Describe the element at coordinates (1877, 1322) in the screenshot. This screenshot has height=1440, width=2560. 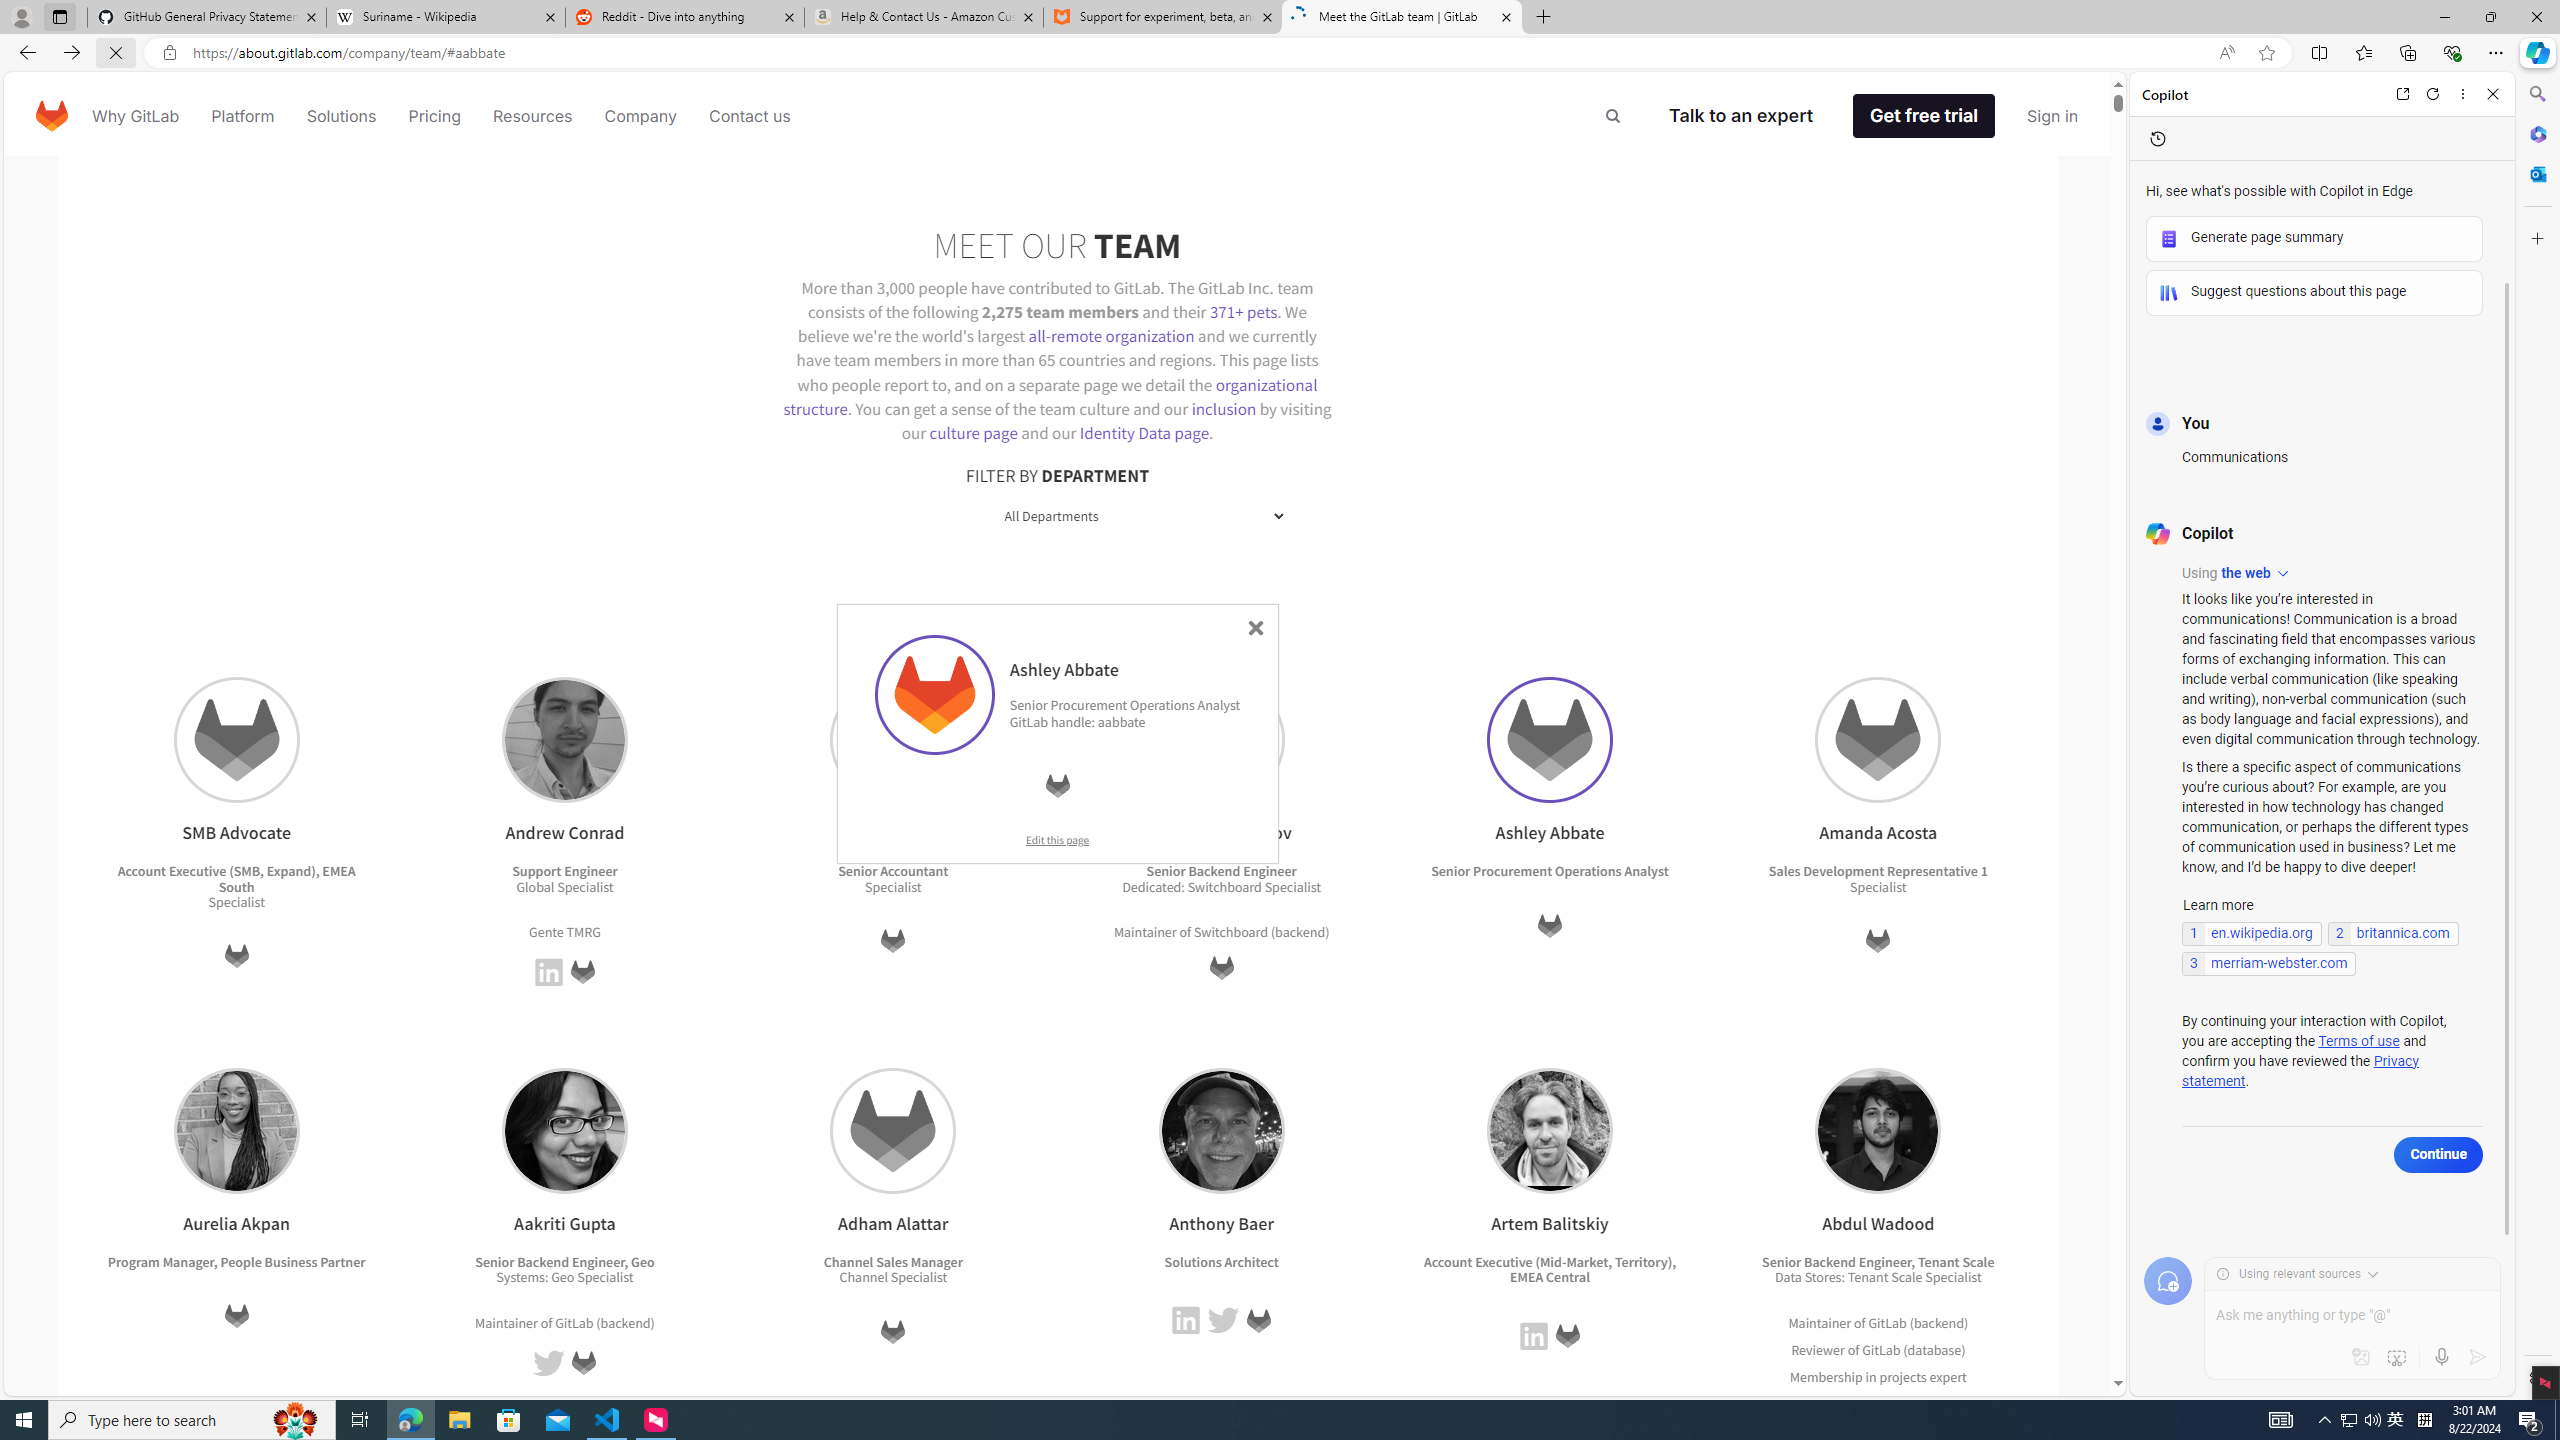
I see `Maintainer of GitLab (backend)` at that location.